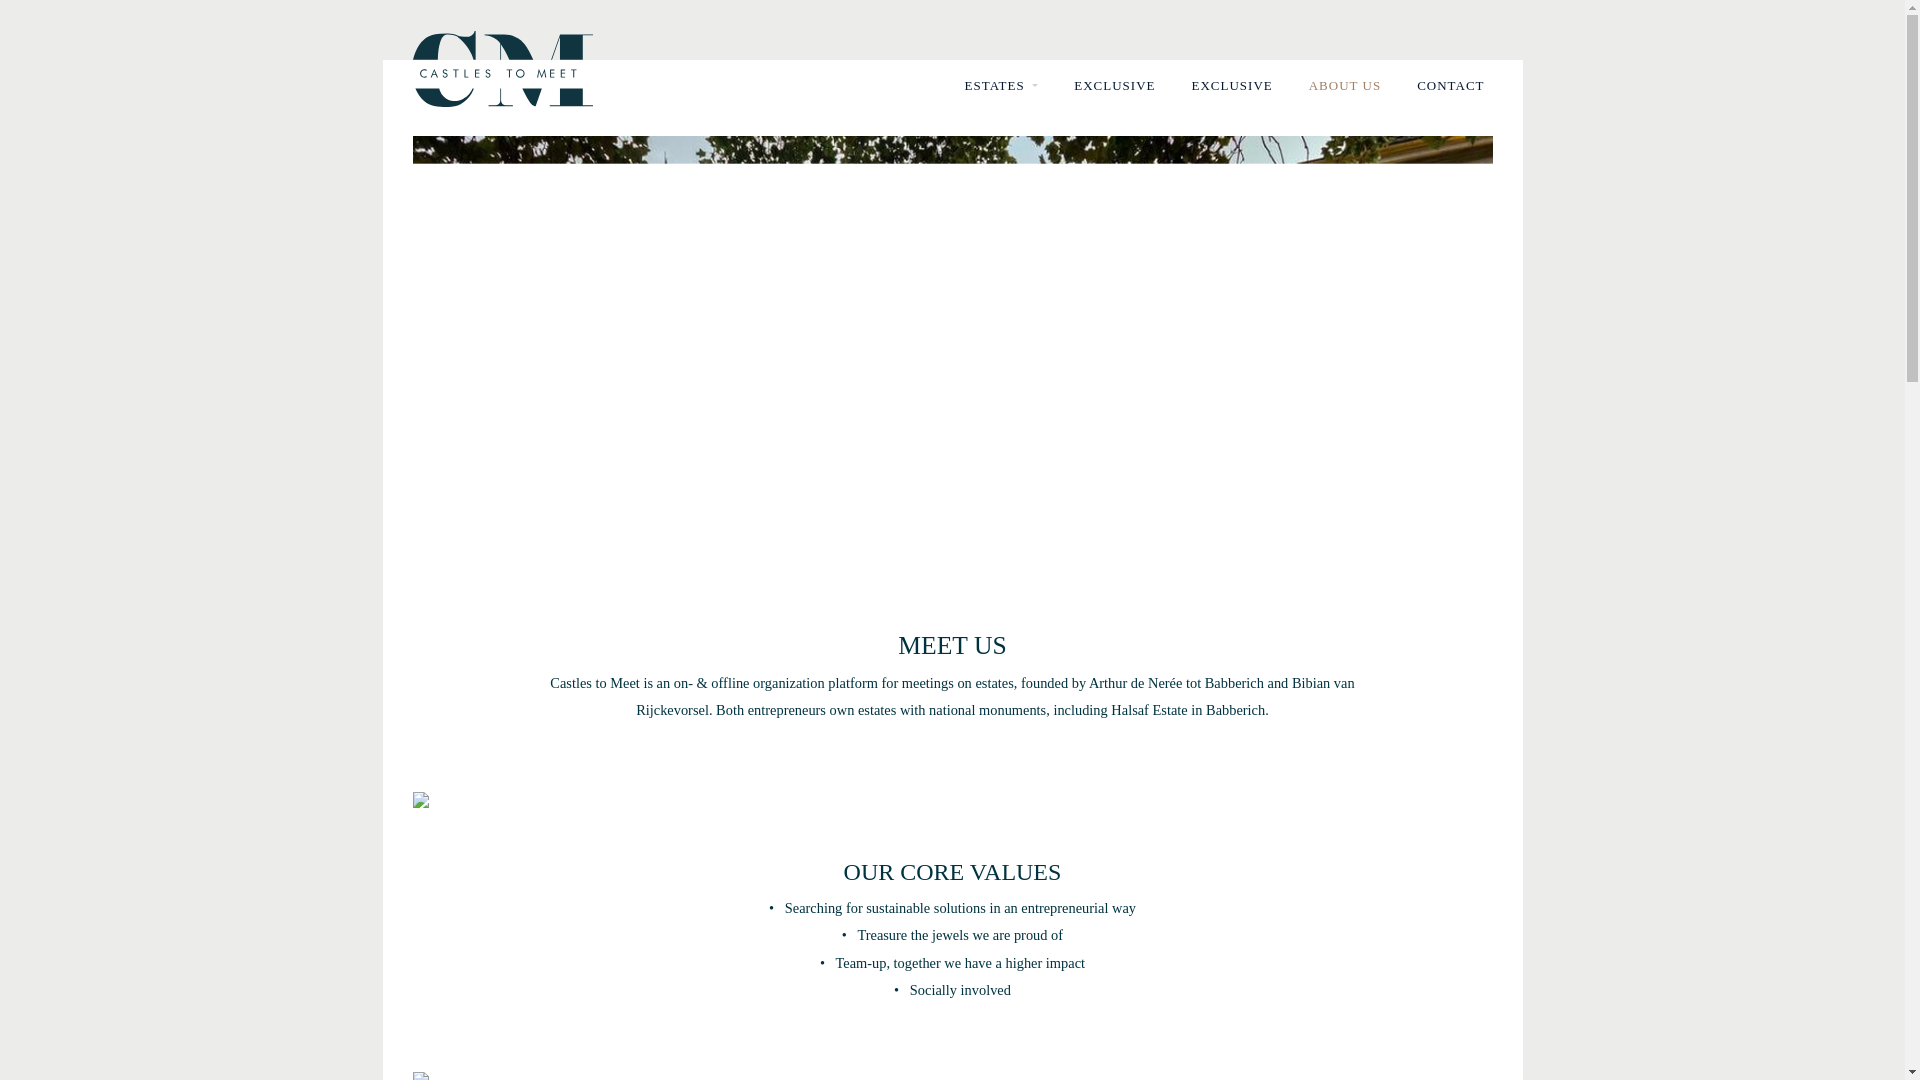  Describe the element at coordinates (1344, 86) in the screenshot. I see `ABOUT US` at that location.